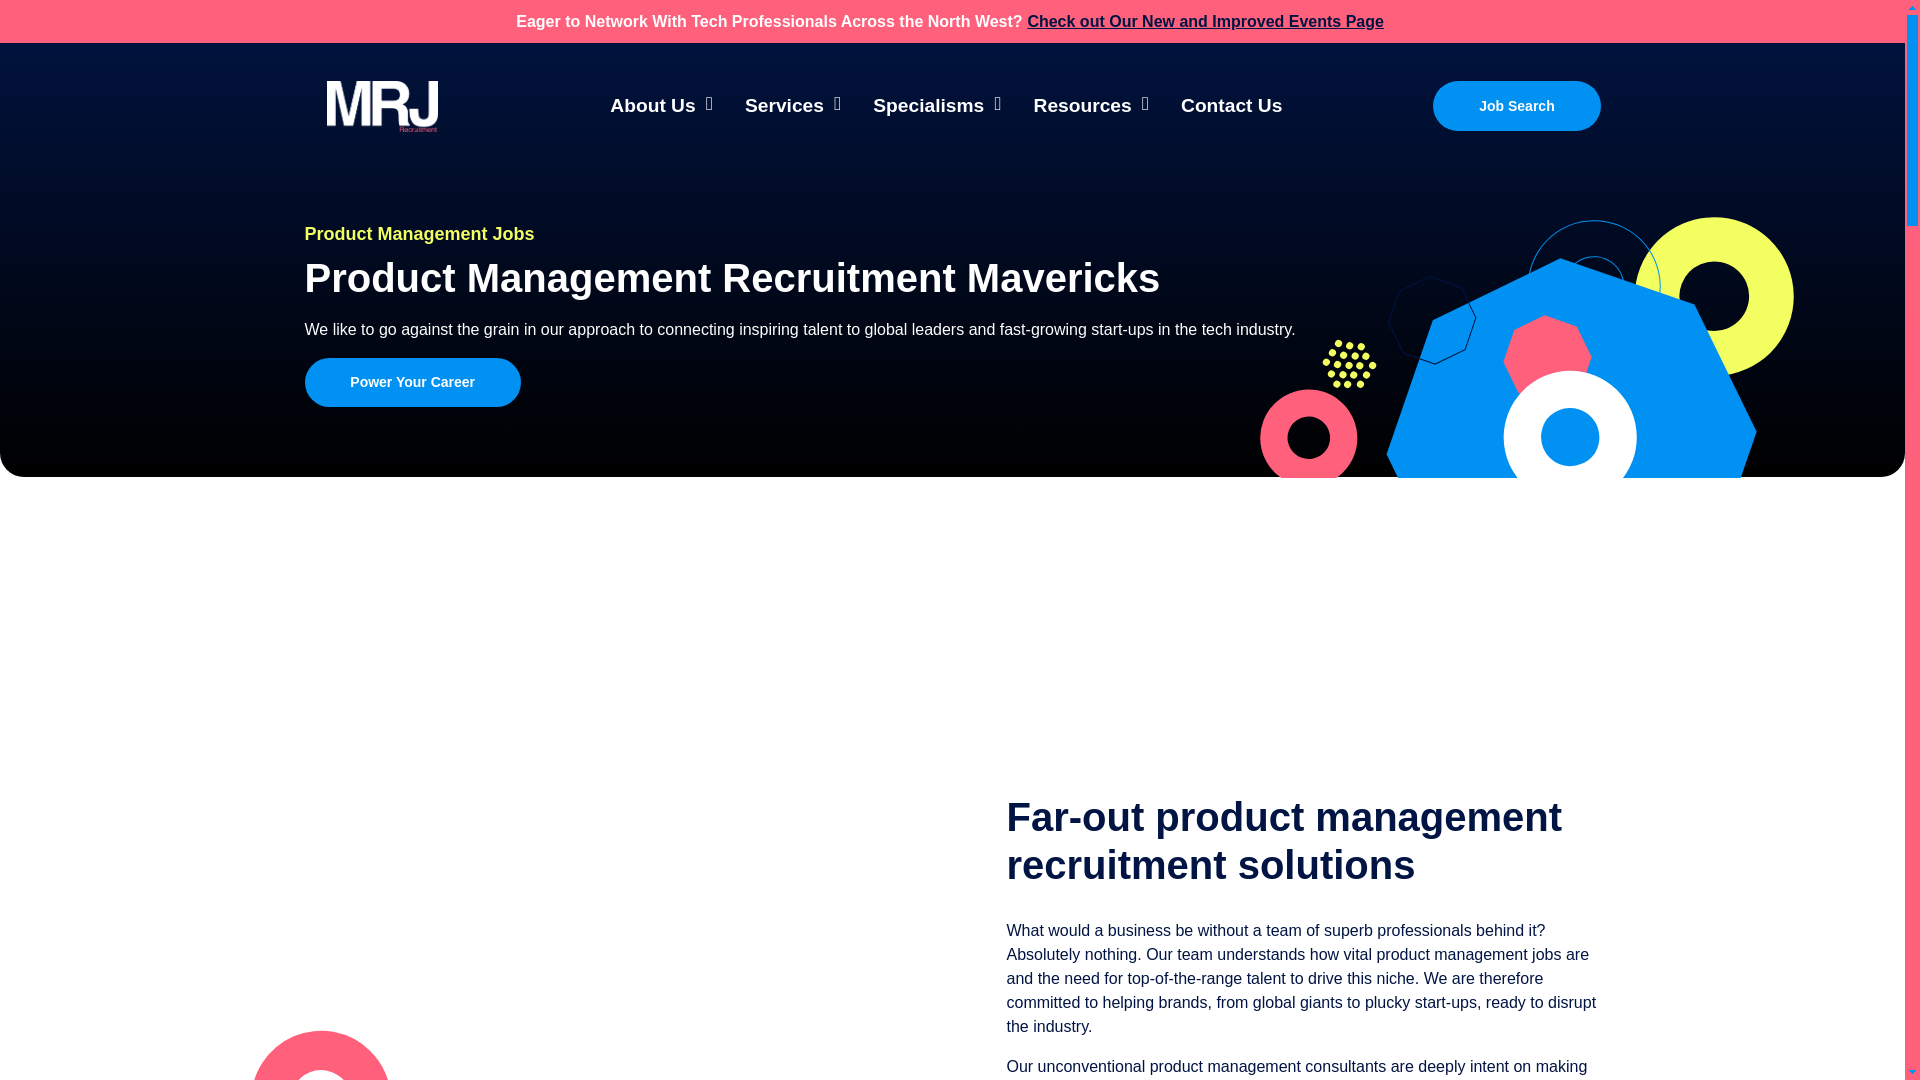  Describe the element at coordinates (792, 106) in the screenshot. I see `Services` at that location.